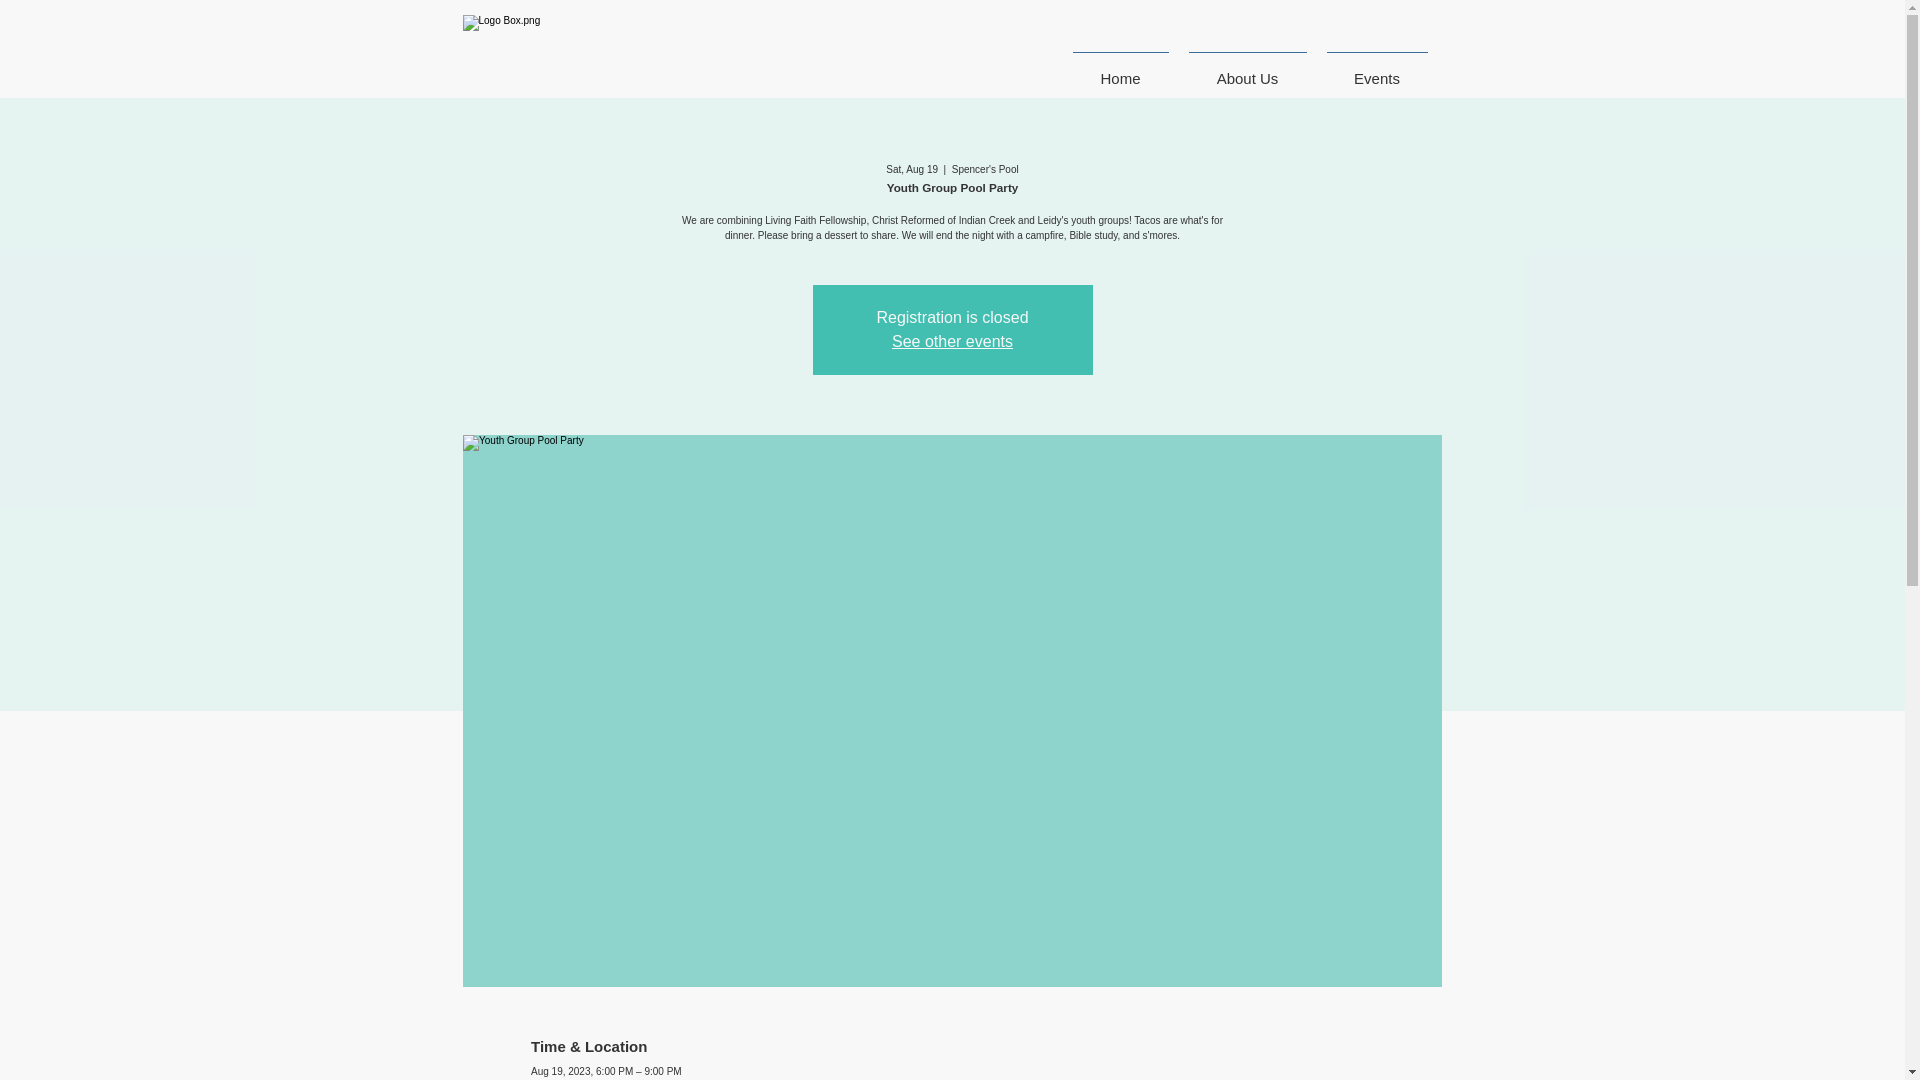 Image resolution: width=1920 pixels, height=1080 pixels. Describe the element at coordinates (1376, 69) in the screenshot. I see `Events` at that location.